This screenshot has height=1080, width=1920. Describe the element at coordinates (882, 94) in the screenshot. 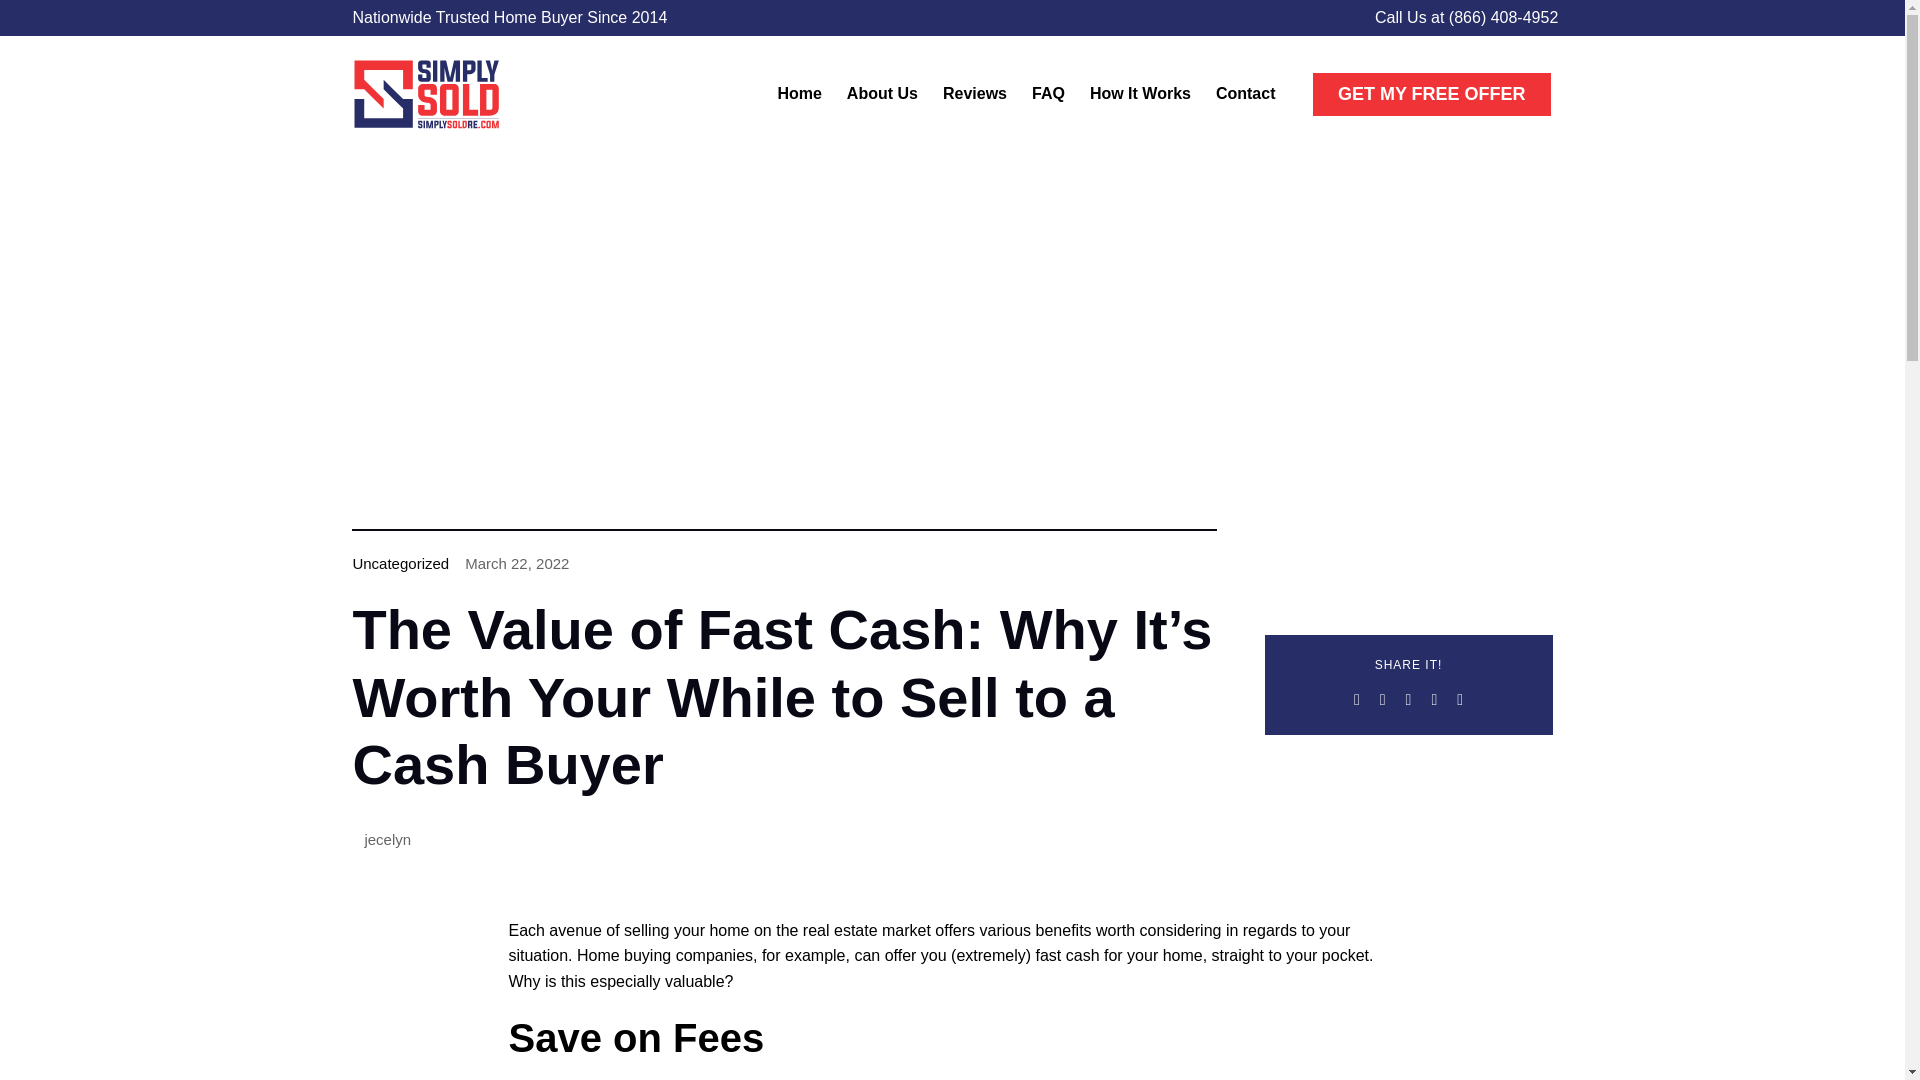

I see `About Us` at that location.